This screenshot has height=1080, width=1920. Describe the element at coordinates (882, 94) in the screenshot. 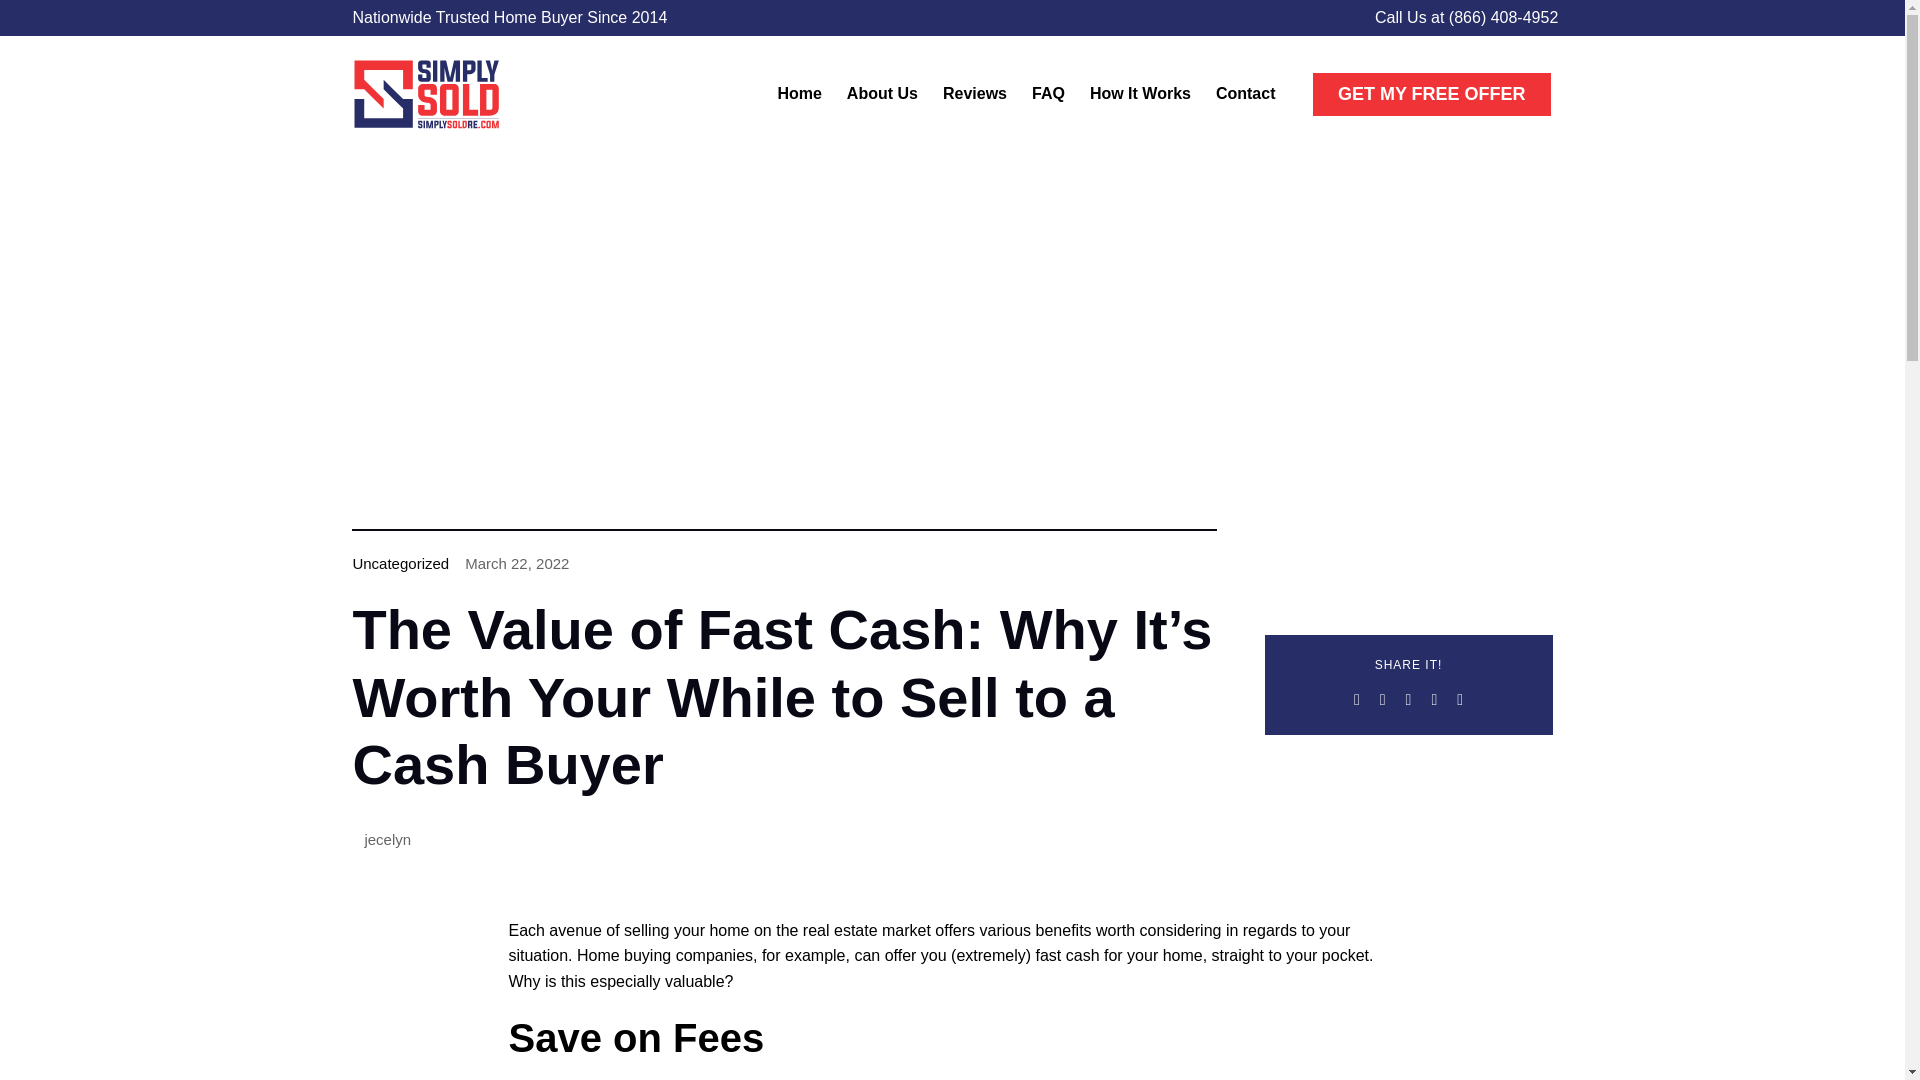

I see `About Us` at that location.